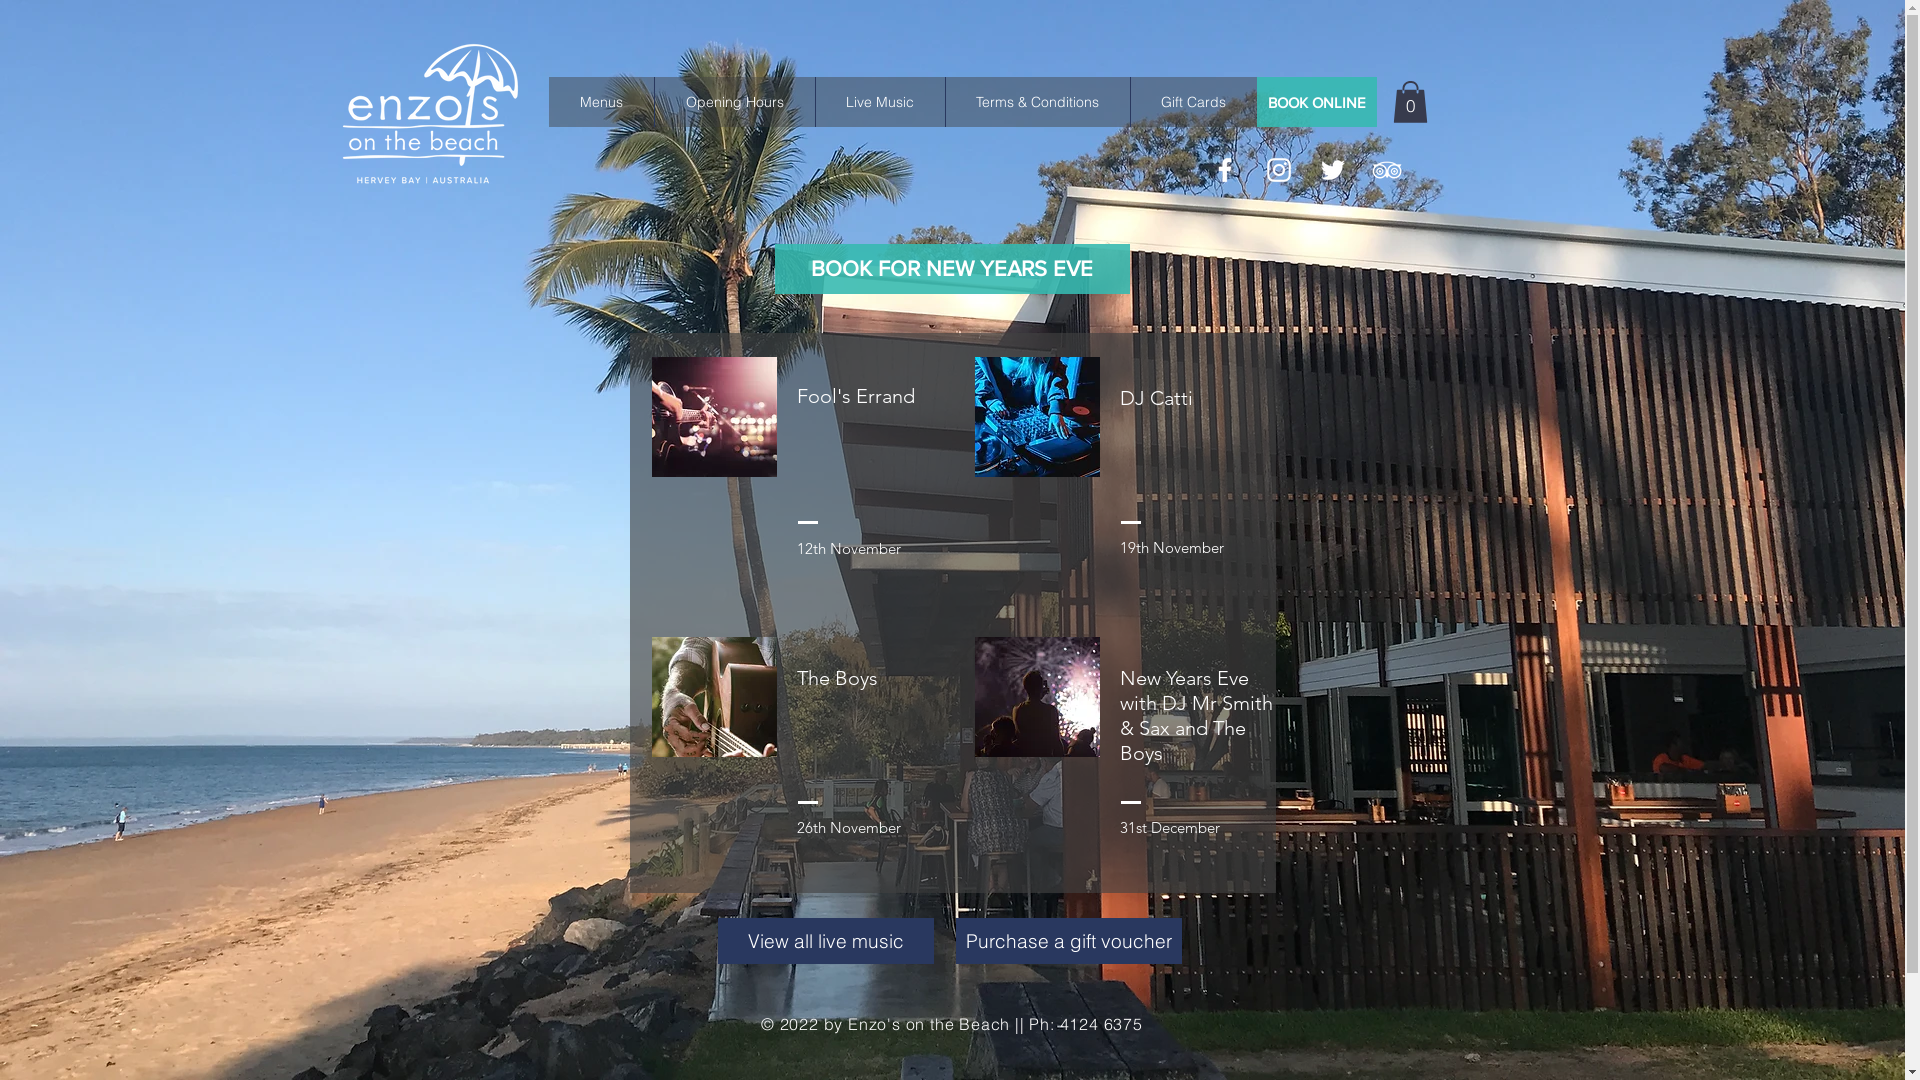 This screenshot has width=1920, height=1080. What do you see at coordinates (1036, 102) in the screenshot?
I see `Terms & Conditions` at bounding box center [1036, 102].